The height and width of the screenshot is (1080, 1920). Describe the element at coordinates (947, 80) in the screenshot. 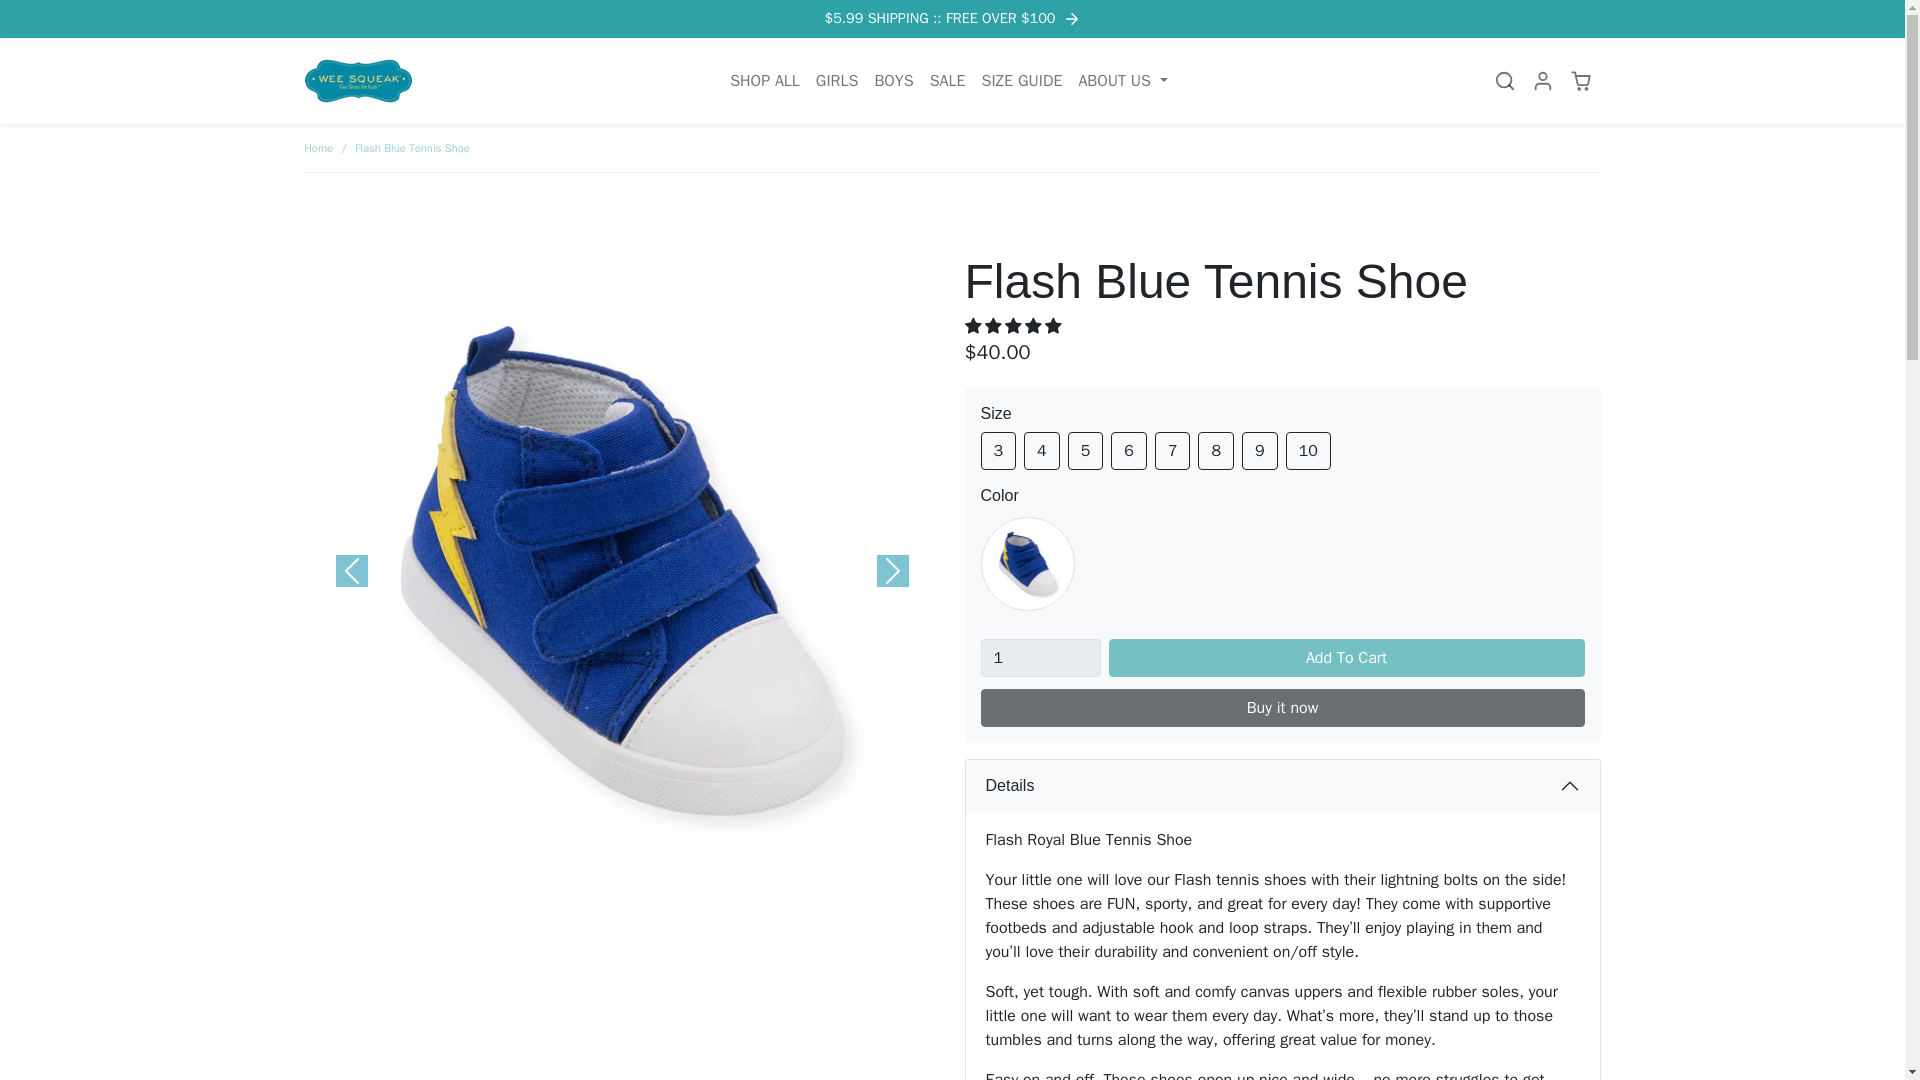

I see `SALE` at that location.